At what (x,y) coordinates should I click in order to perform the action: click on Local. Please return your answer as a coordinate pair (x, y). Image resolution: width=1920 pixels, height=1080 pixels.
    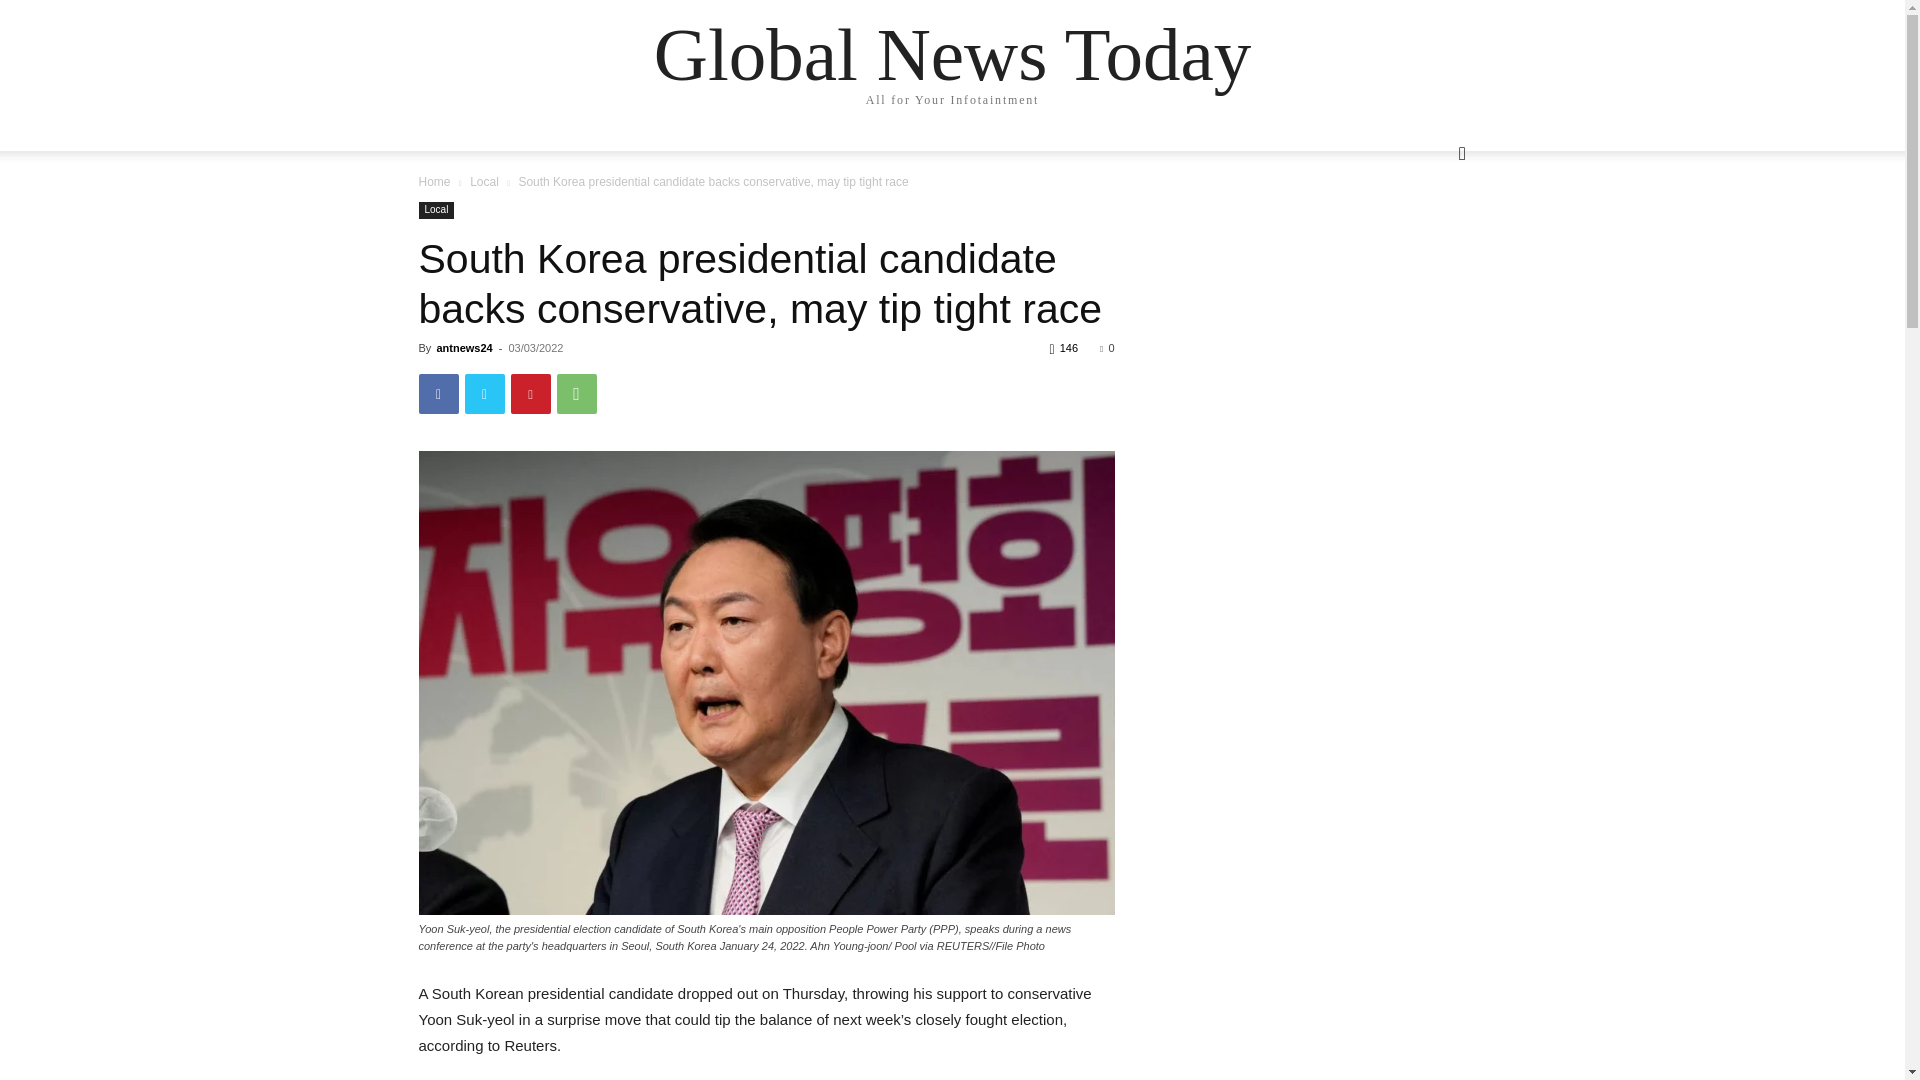
    Looking at the image, I should click on (484, 182).